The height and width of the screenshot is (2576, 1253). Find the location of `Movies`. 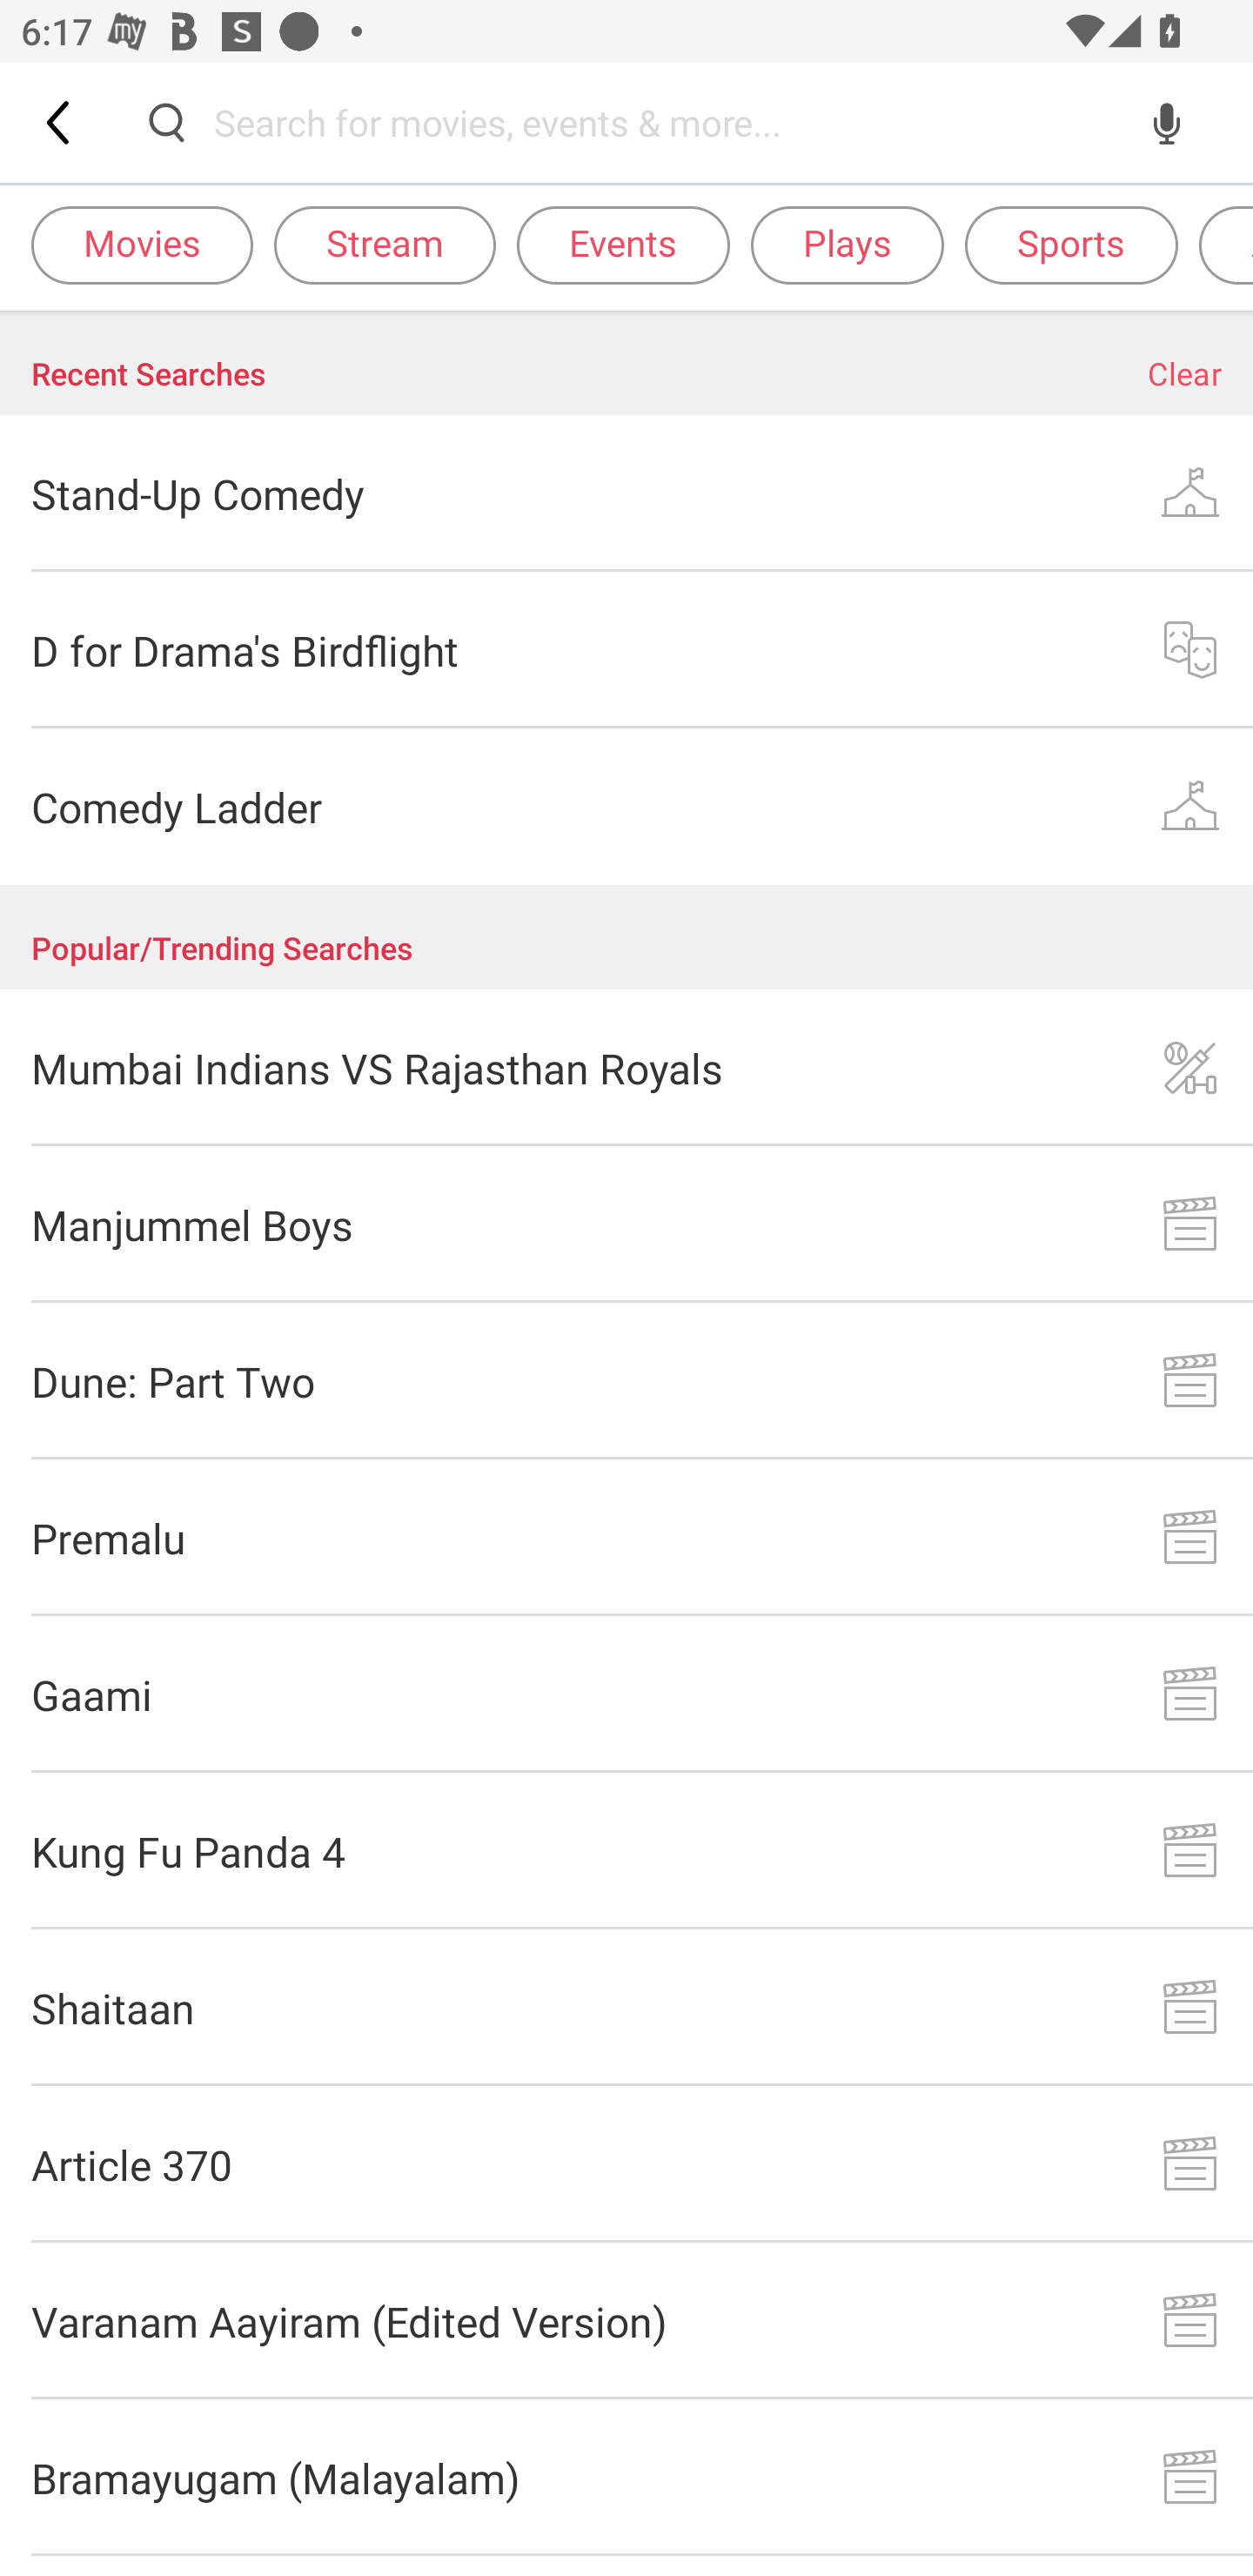

Movies is located at coordinates (142, 244).